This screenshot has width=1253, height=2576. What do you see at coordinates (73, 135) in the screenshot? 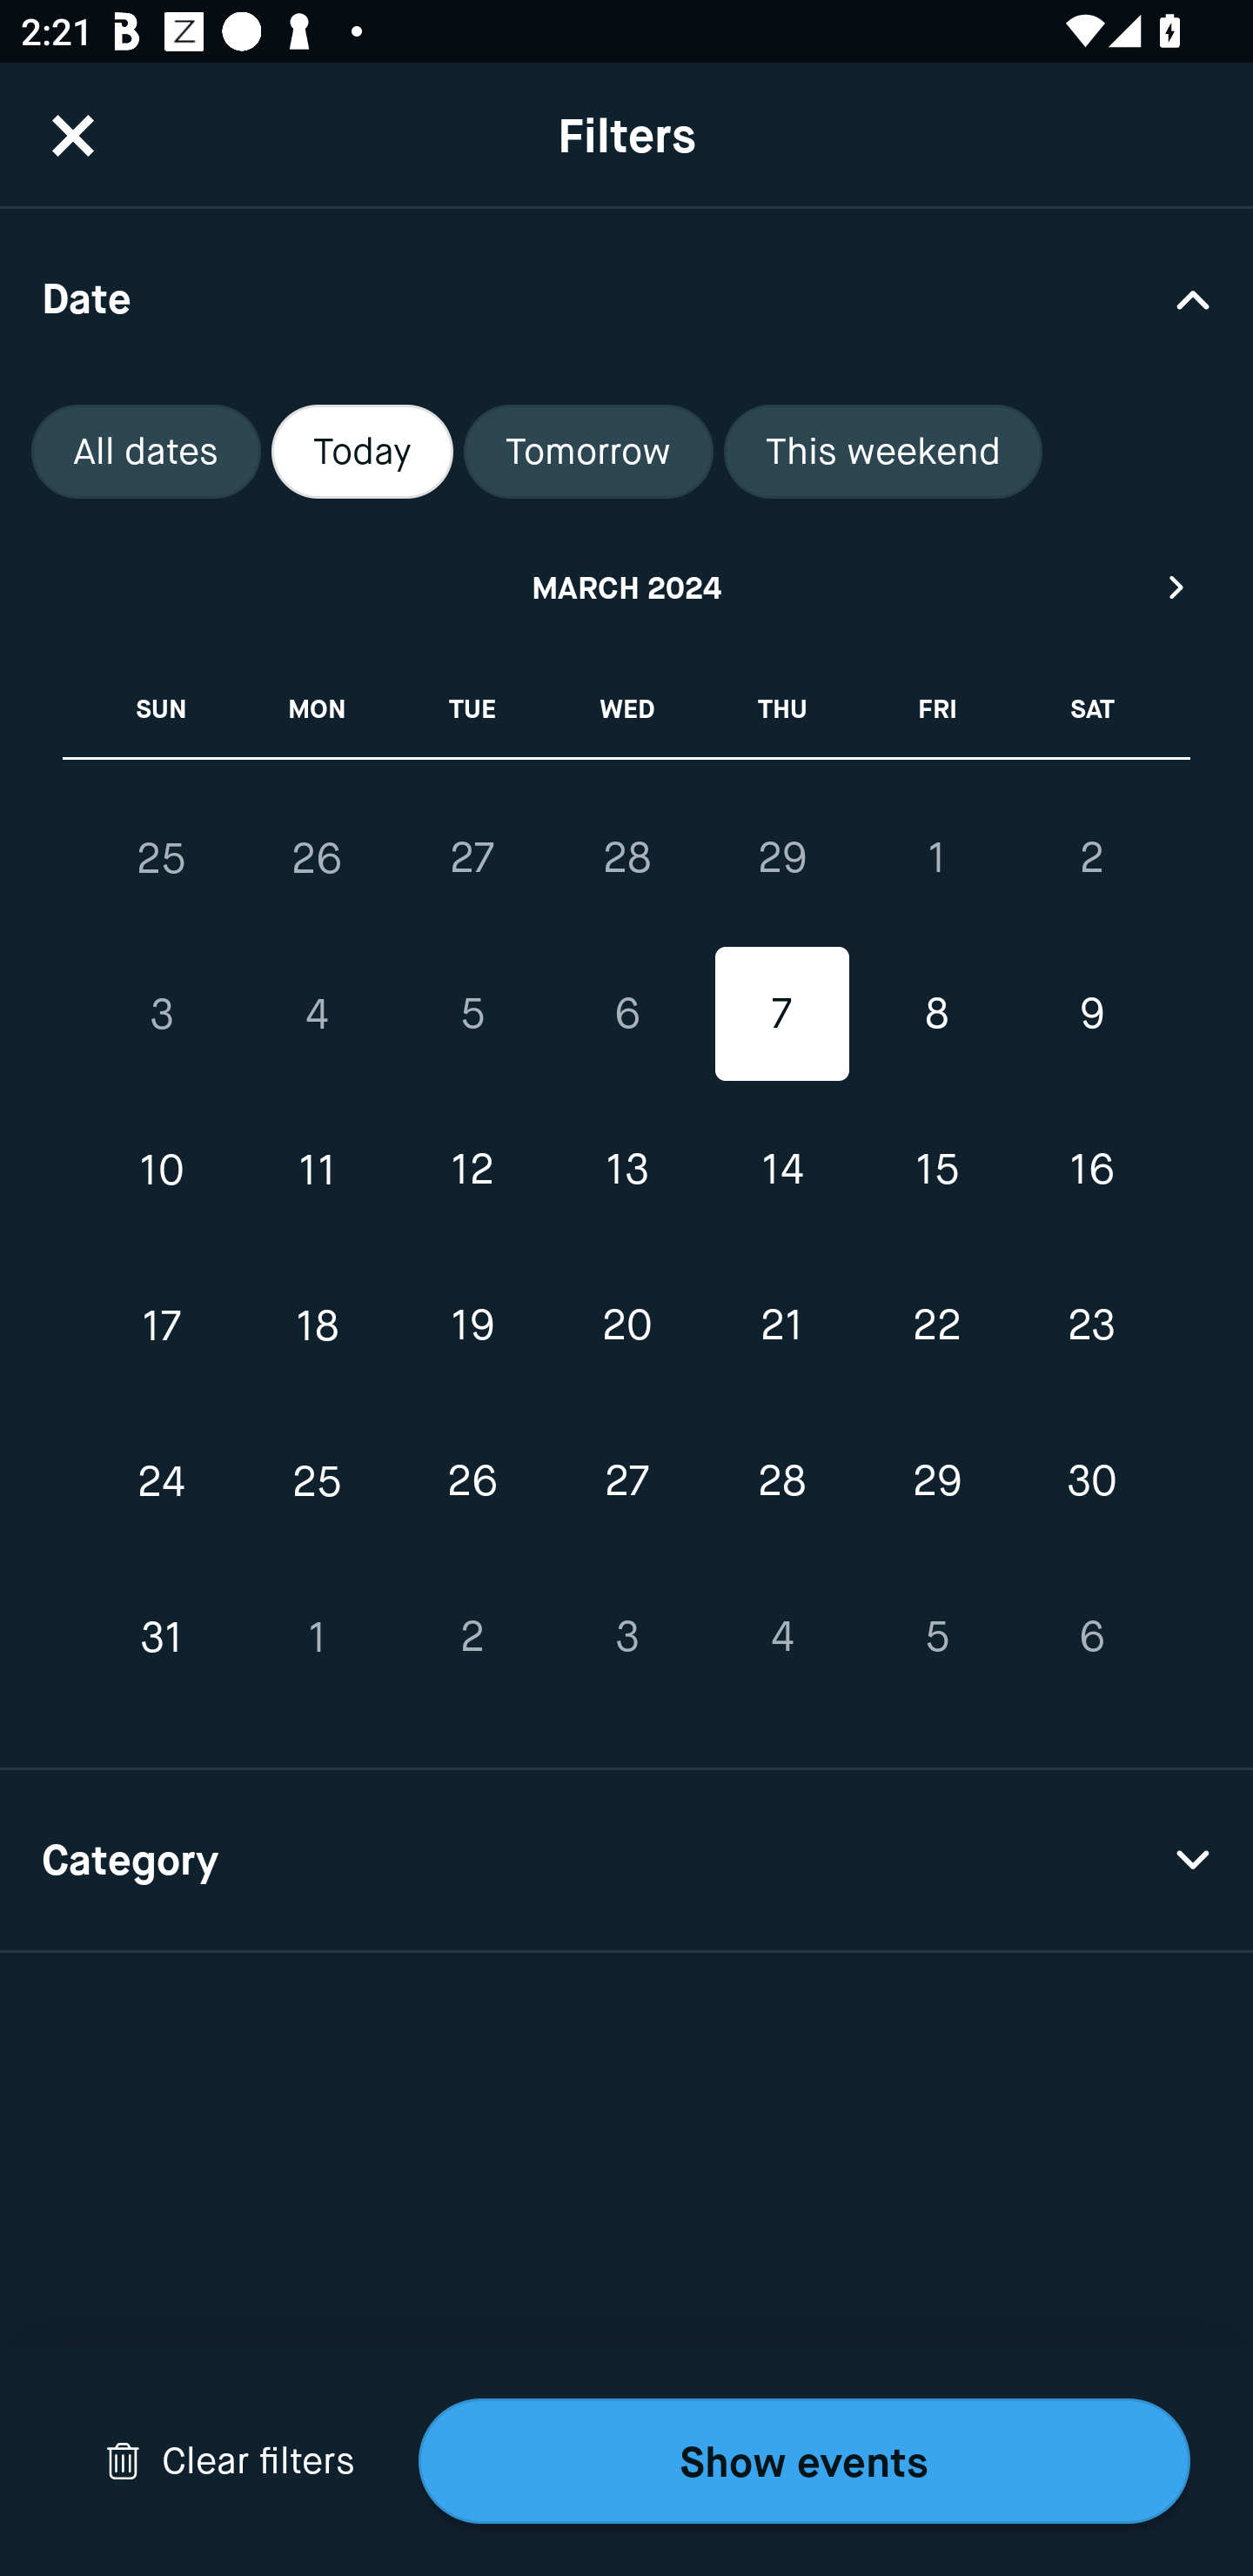
I see `CloseButton` at bounding box center [73, 135].